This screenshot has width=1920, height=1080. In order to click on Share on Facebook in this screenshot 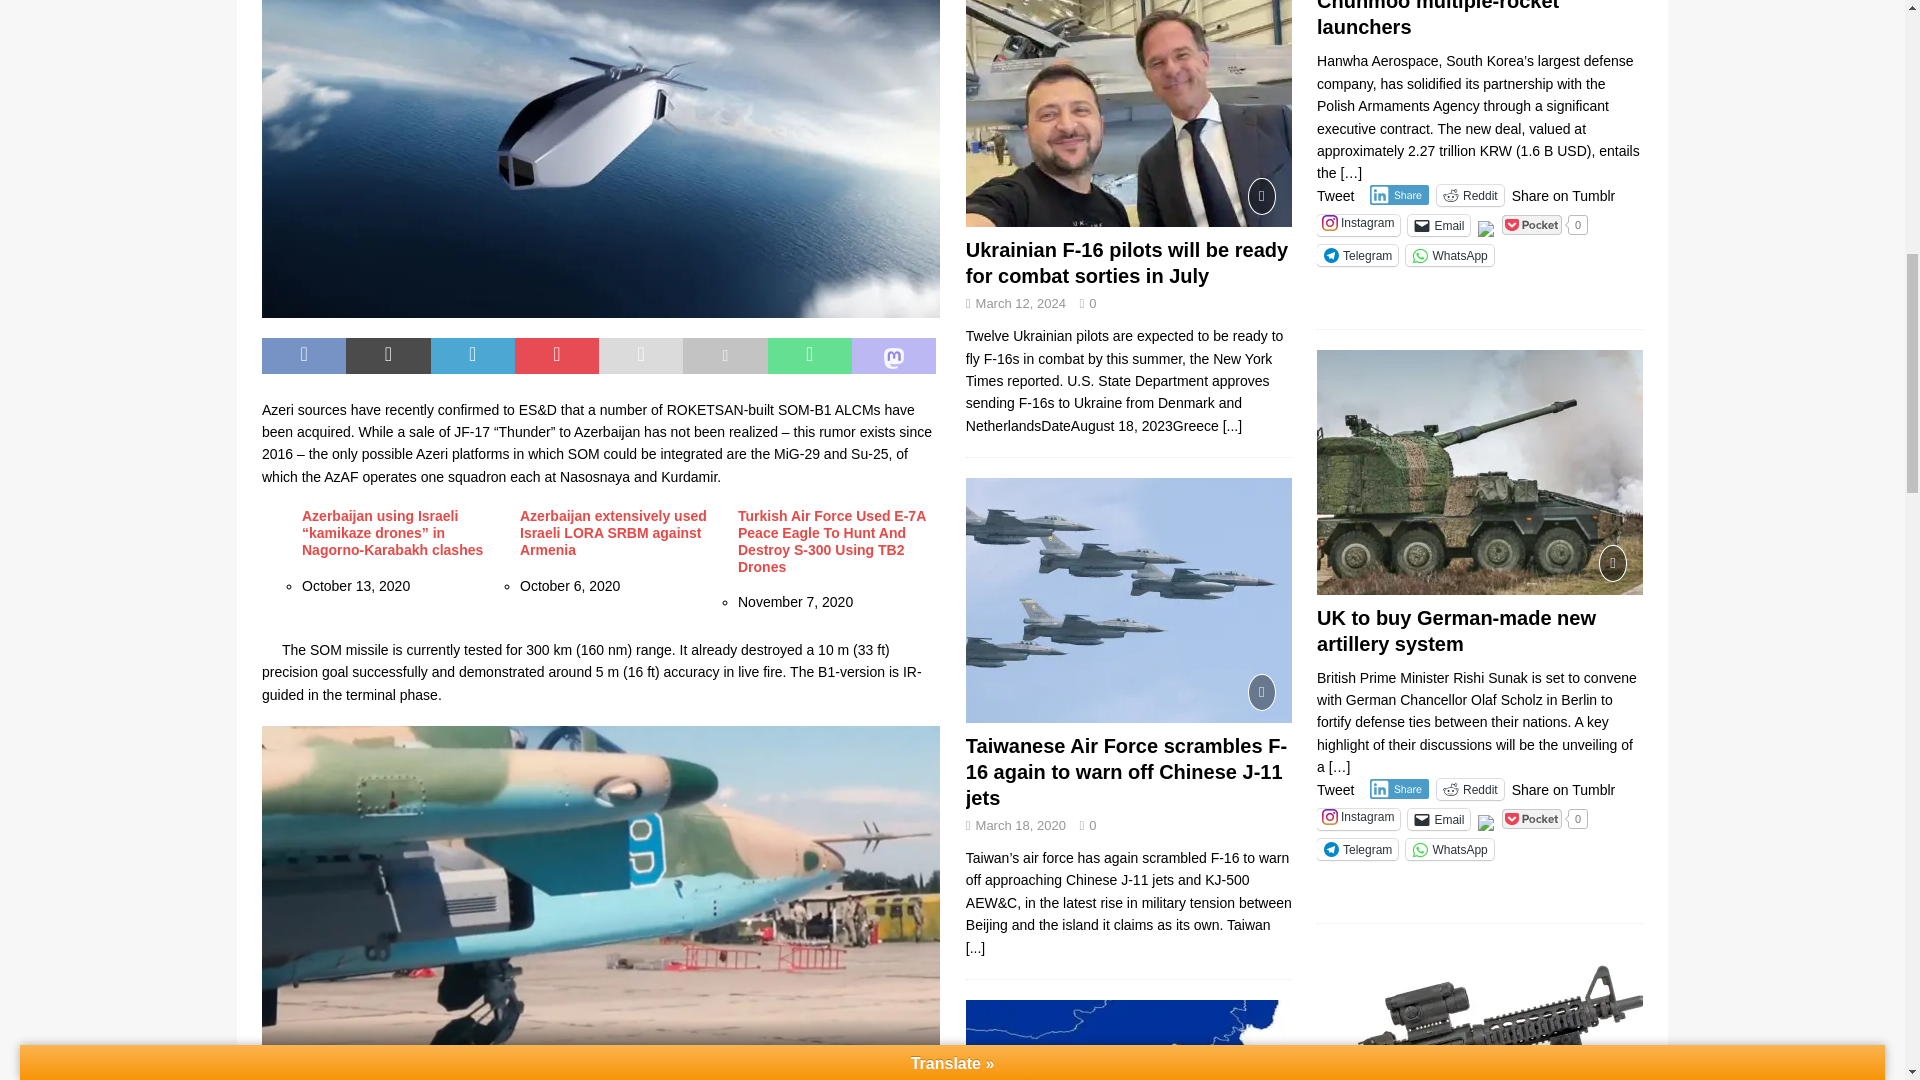, I will do `click(303, 356)`.